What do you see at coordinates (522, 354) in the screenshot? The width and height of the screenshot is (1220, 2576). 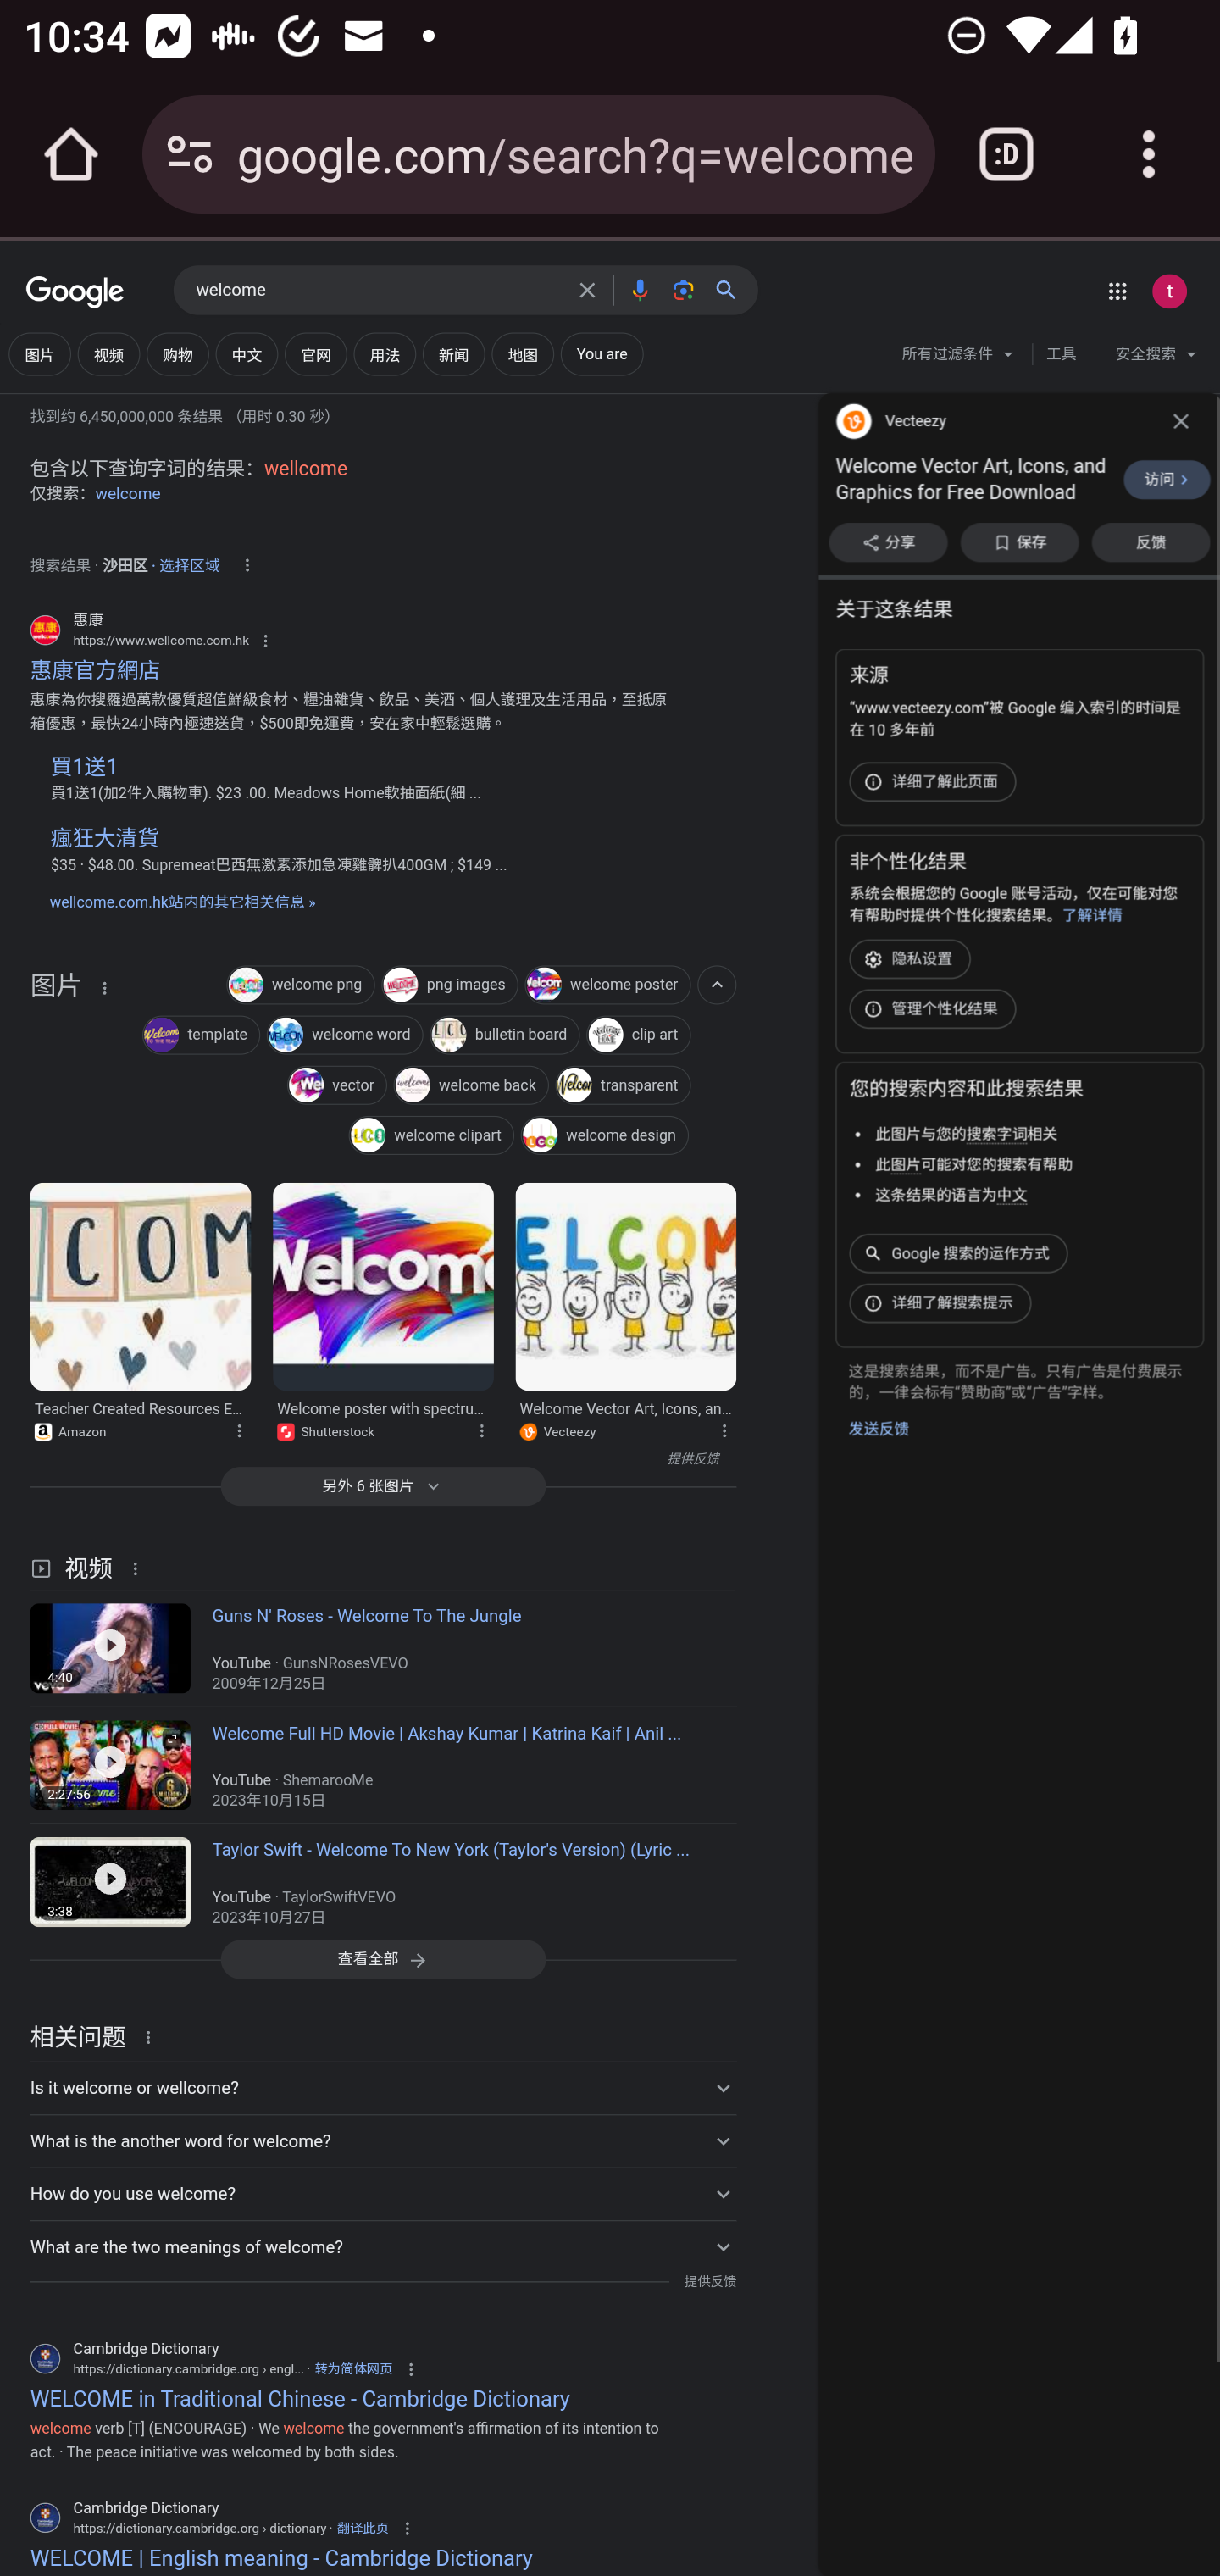 I see `地图` at bounding box center [522, 354].